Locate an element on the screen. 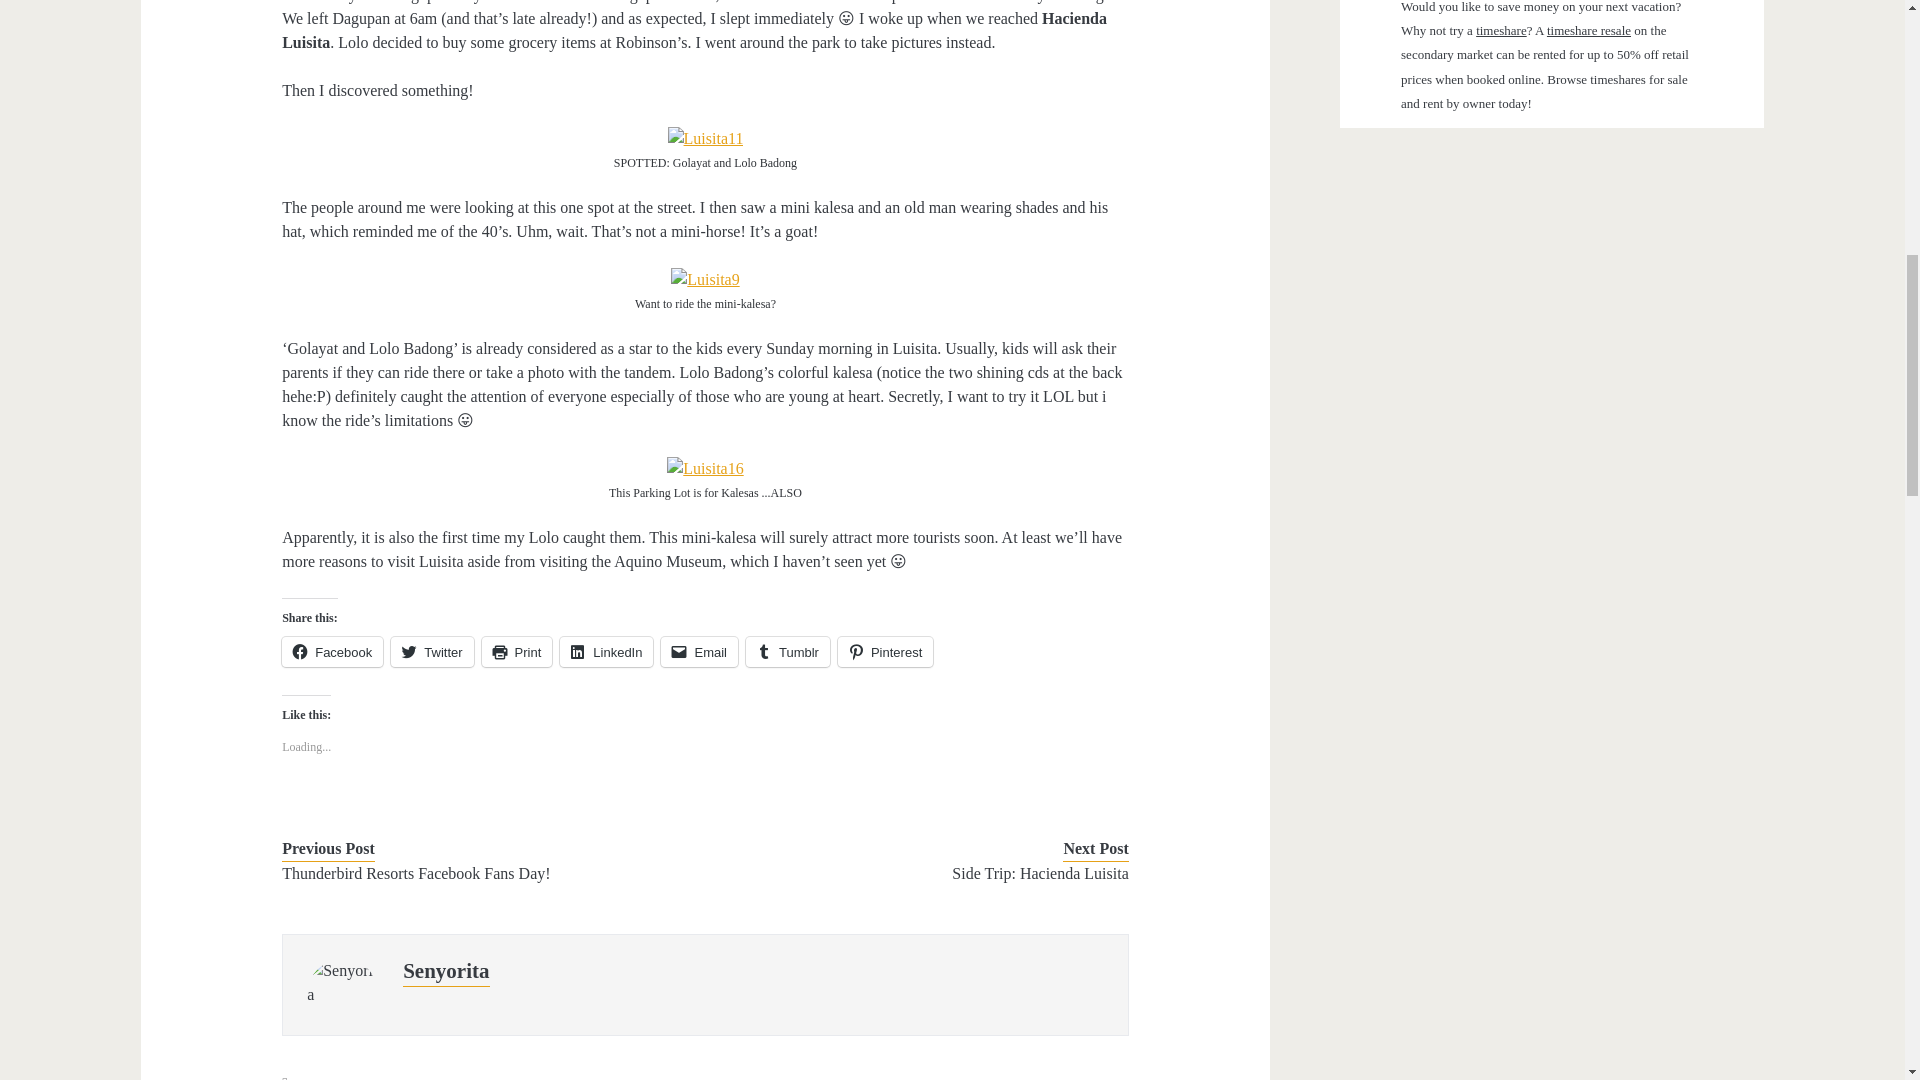 This screenshot has height=1080, width=1920. Twitter is located at coordinates (432, 652).